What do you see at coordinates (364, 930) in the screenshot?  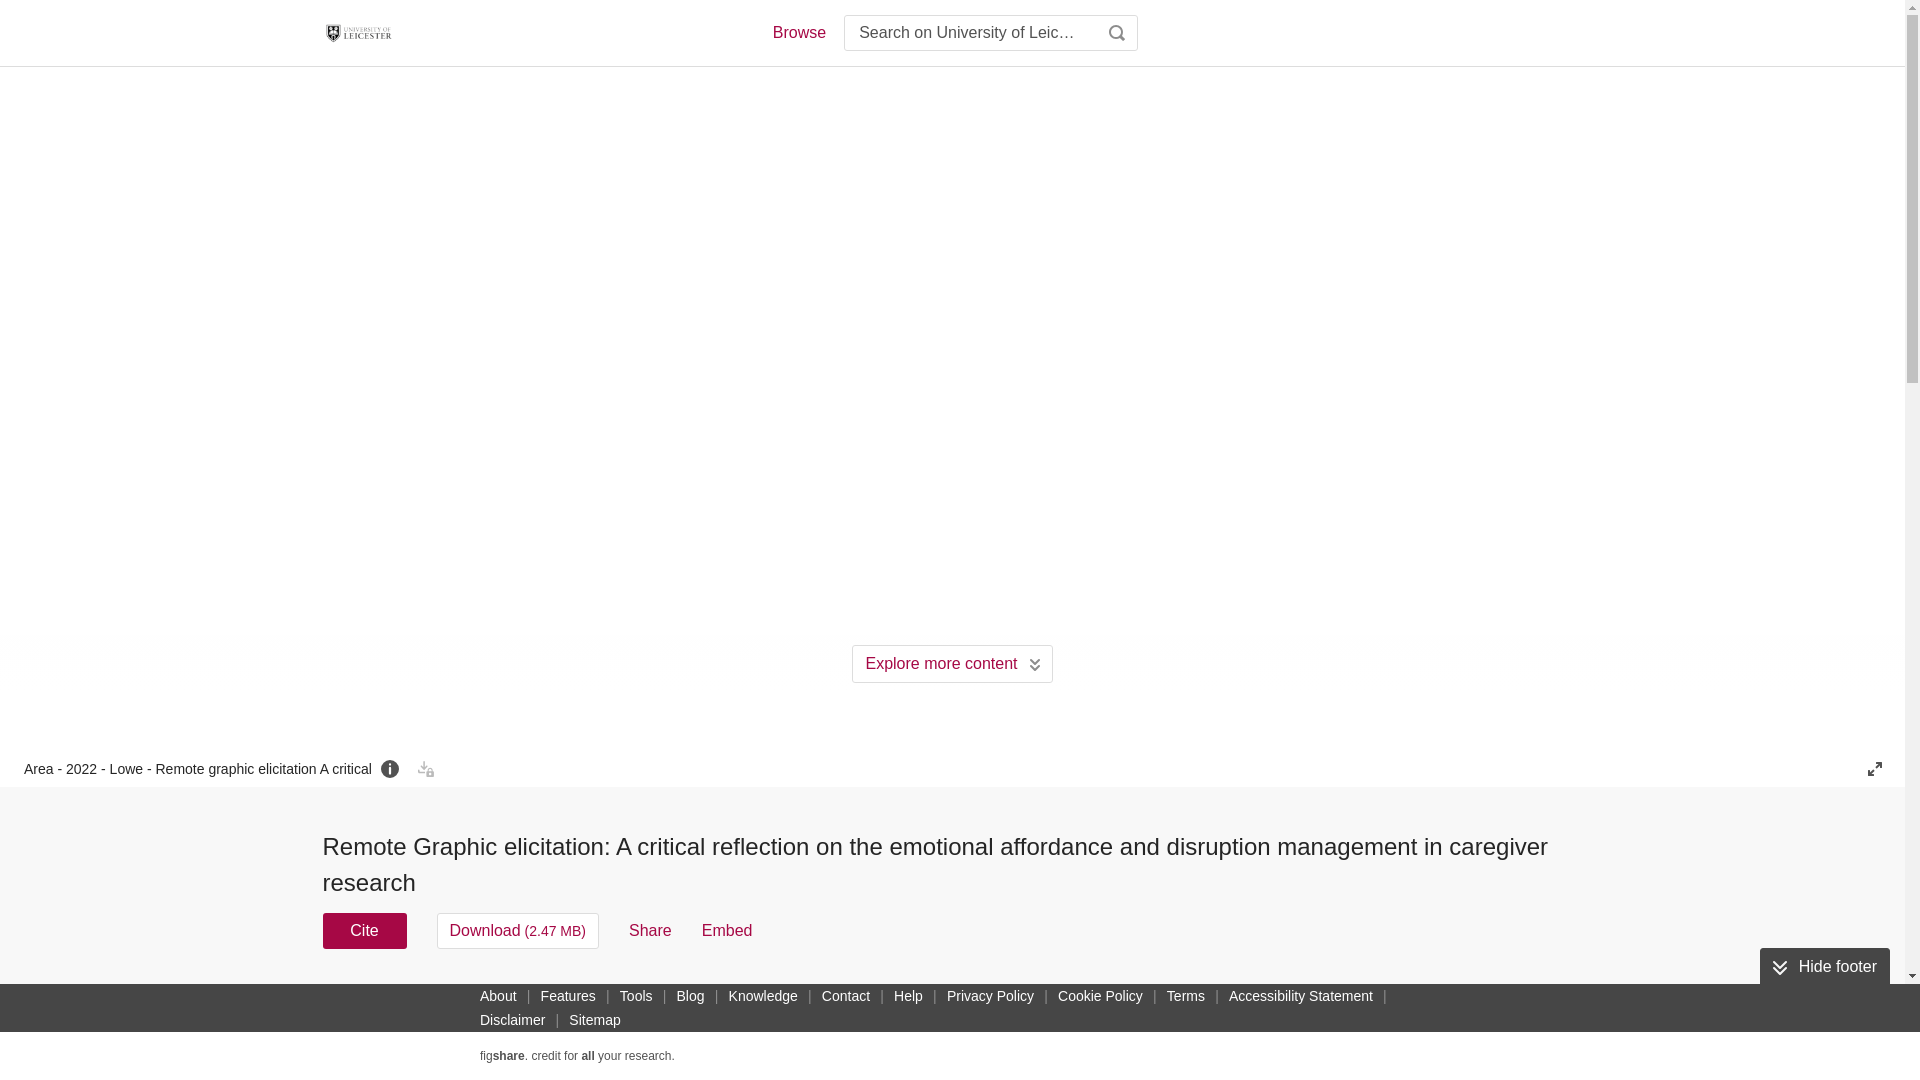 I see `Cite` at bounding box center [364, 930].